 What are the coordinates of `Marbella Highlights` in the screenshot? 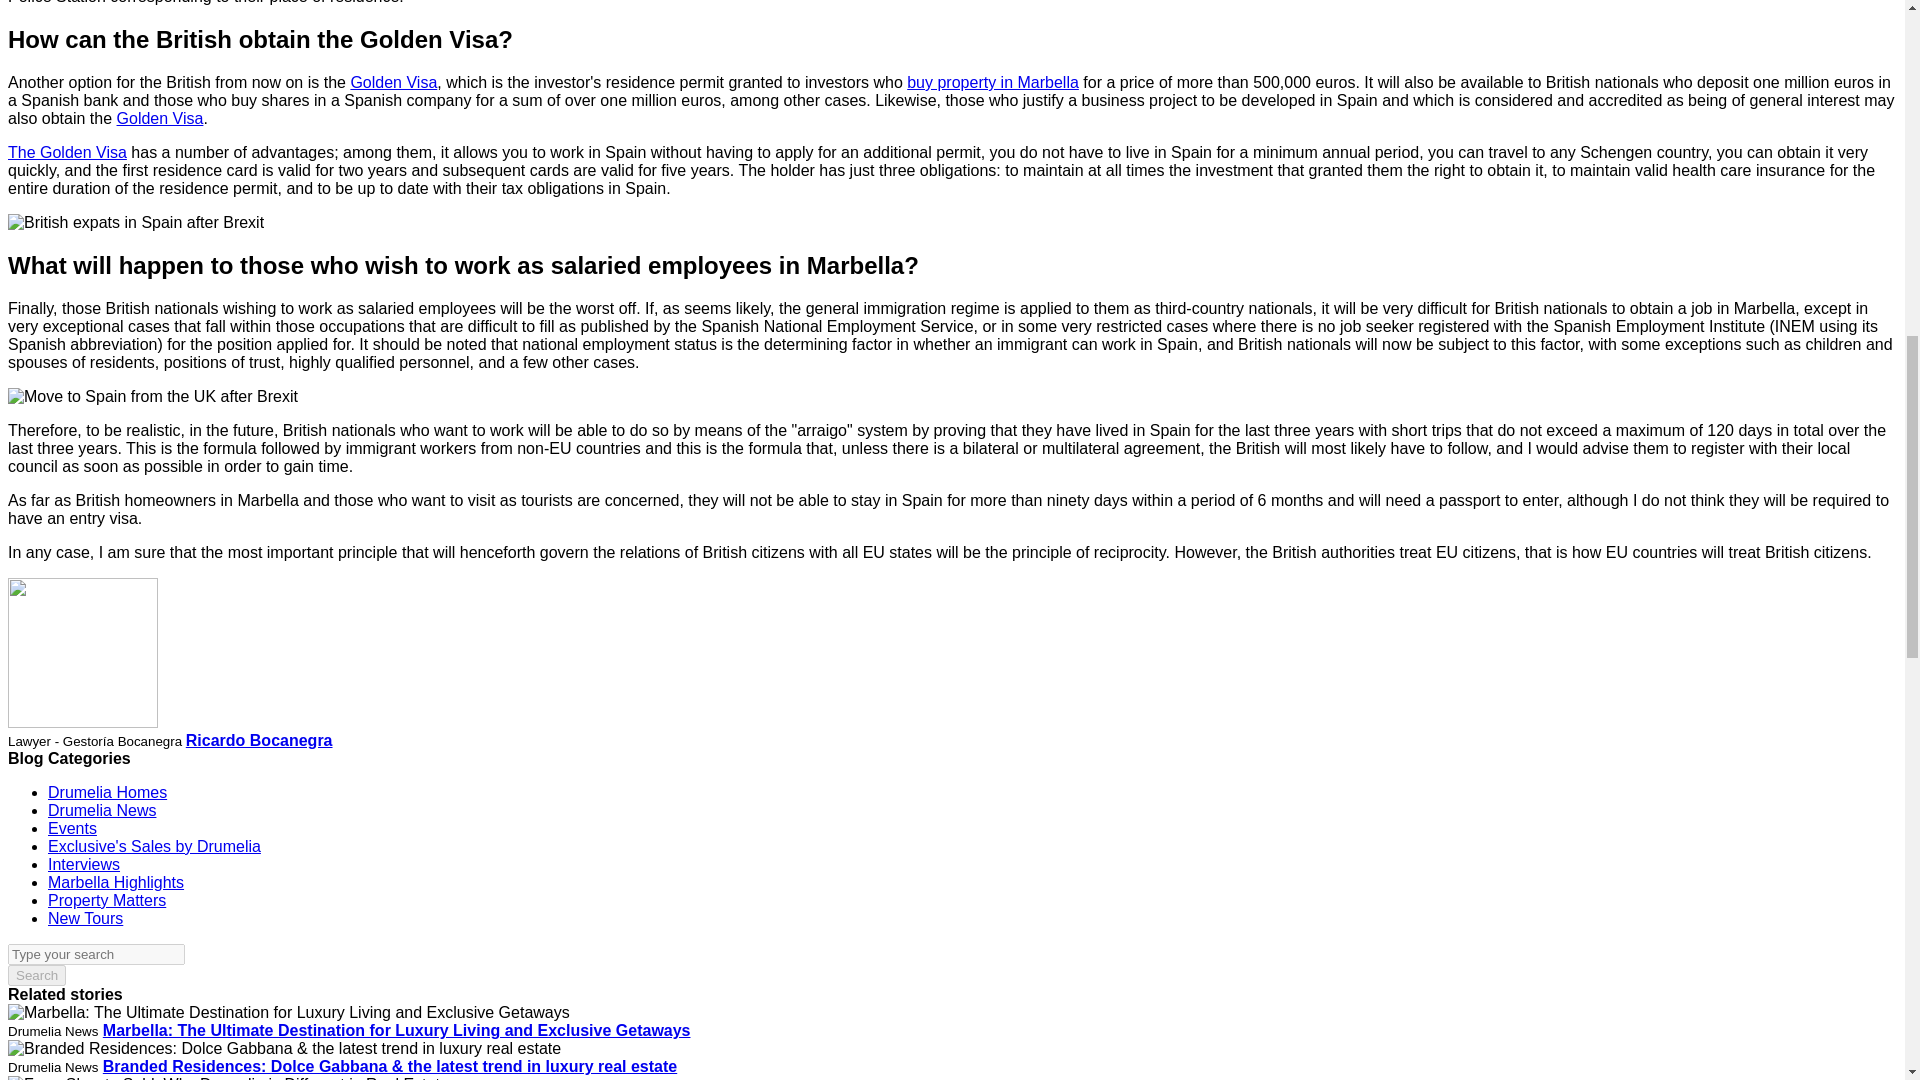 It's located at (116, 882).